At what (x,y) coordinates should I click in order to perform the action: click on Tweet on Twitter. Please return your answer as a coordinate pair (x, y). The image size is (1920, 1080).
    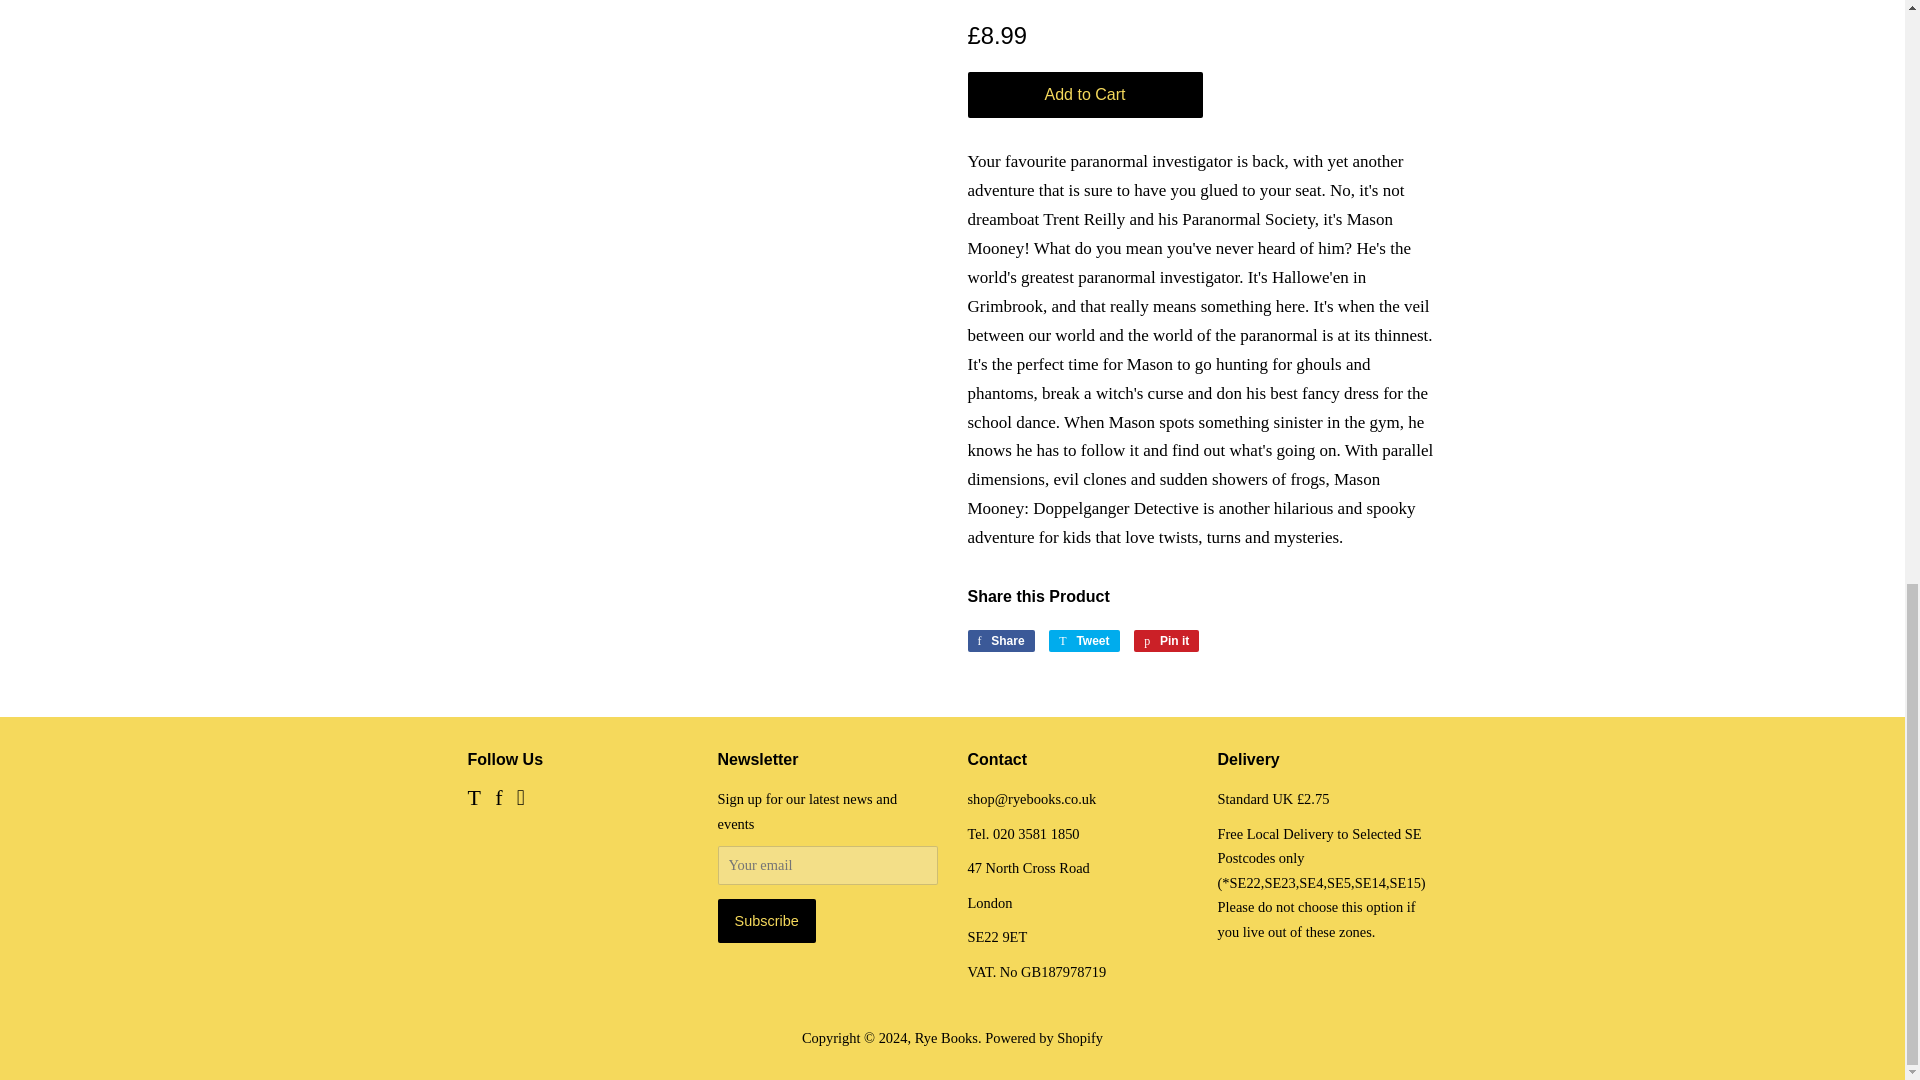
    Looking at the image, I should click on (1084, 640).